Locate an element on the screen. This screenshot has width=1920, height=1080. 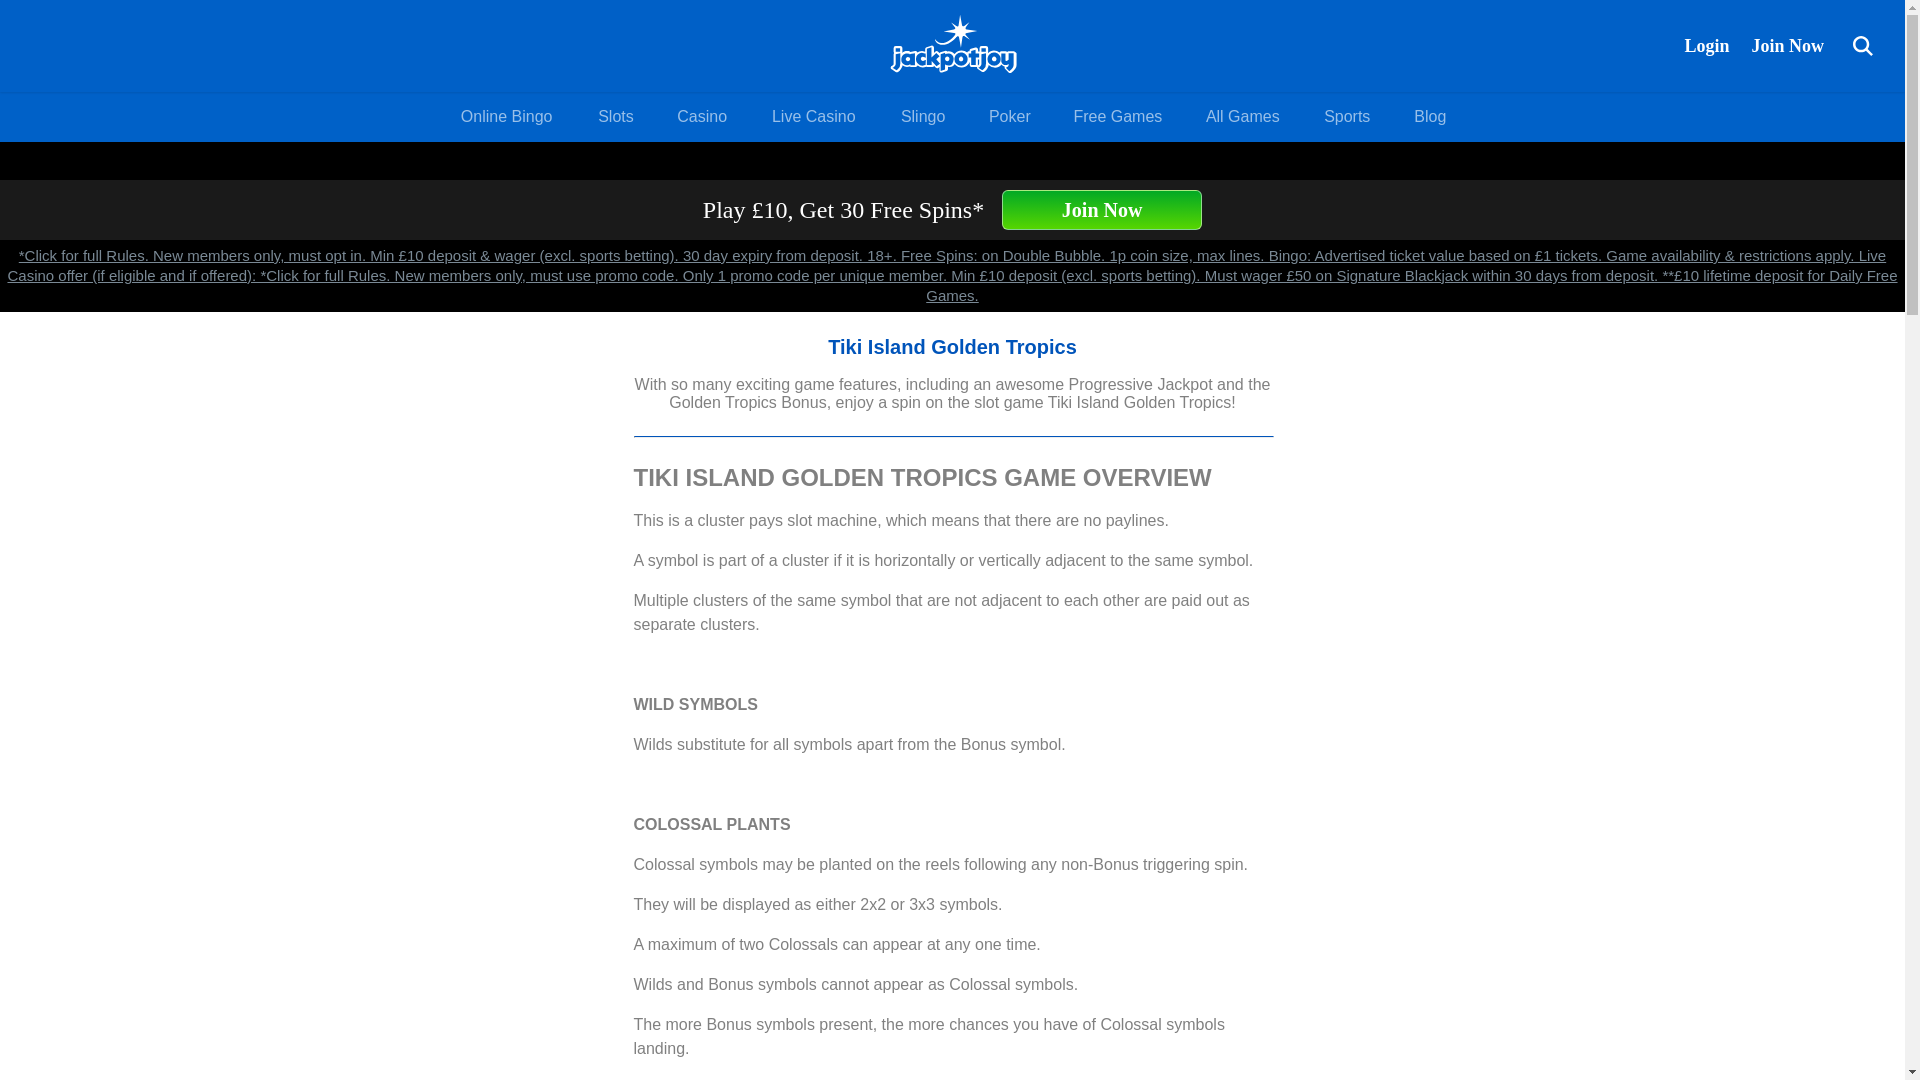
Sports is located at coordinates (1347, 116).